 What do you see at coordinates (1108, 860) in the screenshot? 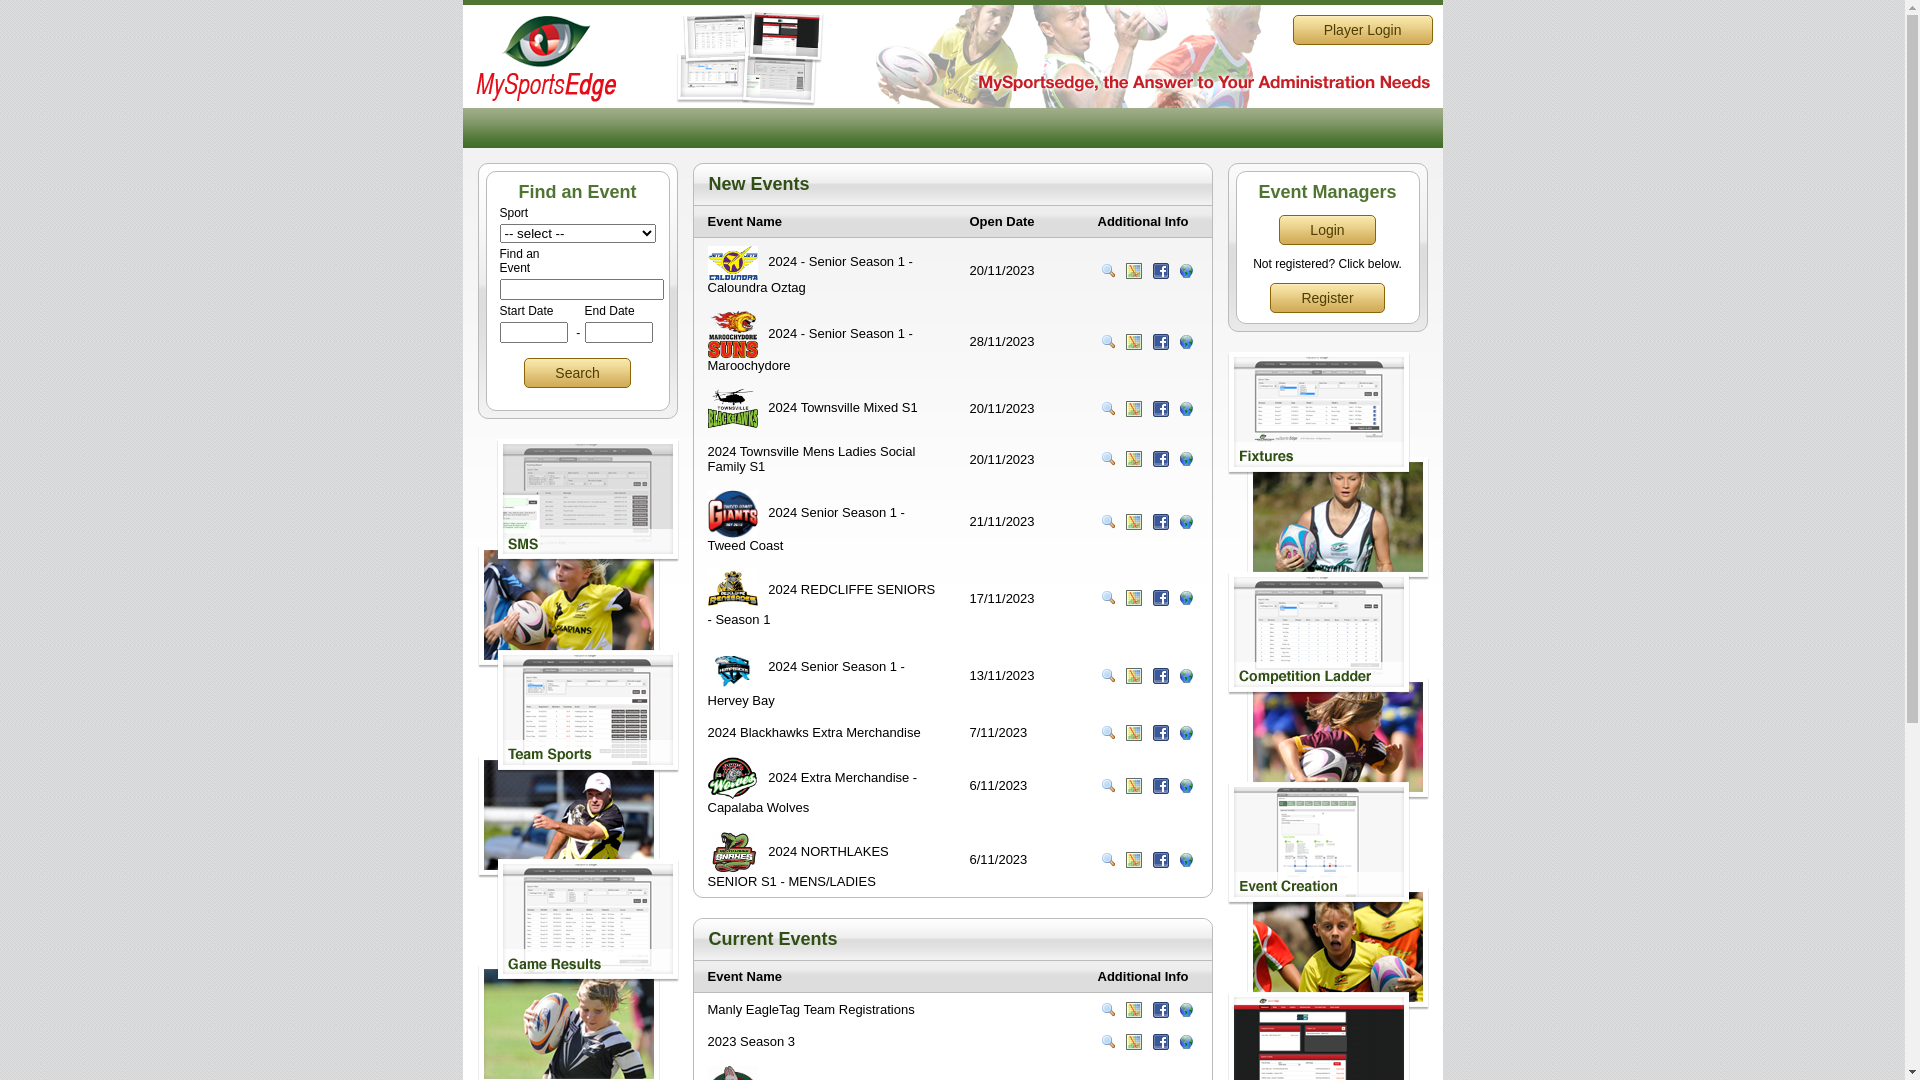
I see `View Event Information` at bounding box center [1108, 860].